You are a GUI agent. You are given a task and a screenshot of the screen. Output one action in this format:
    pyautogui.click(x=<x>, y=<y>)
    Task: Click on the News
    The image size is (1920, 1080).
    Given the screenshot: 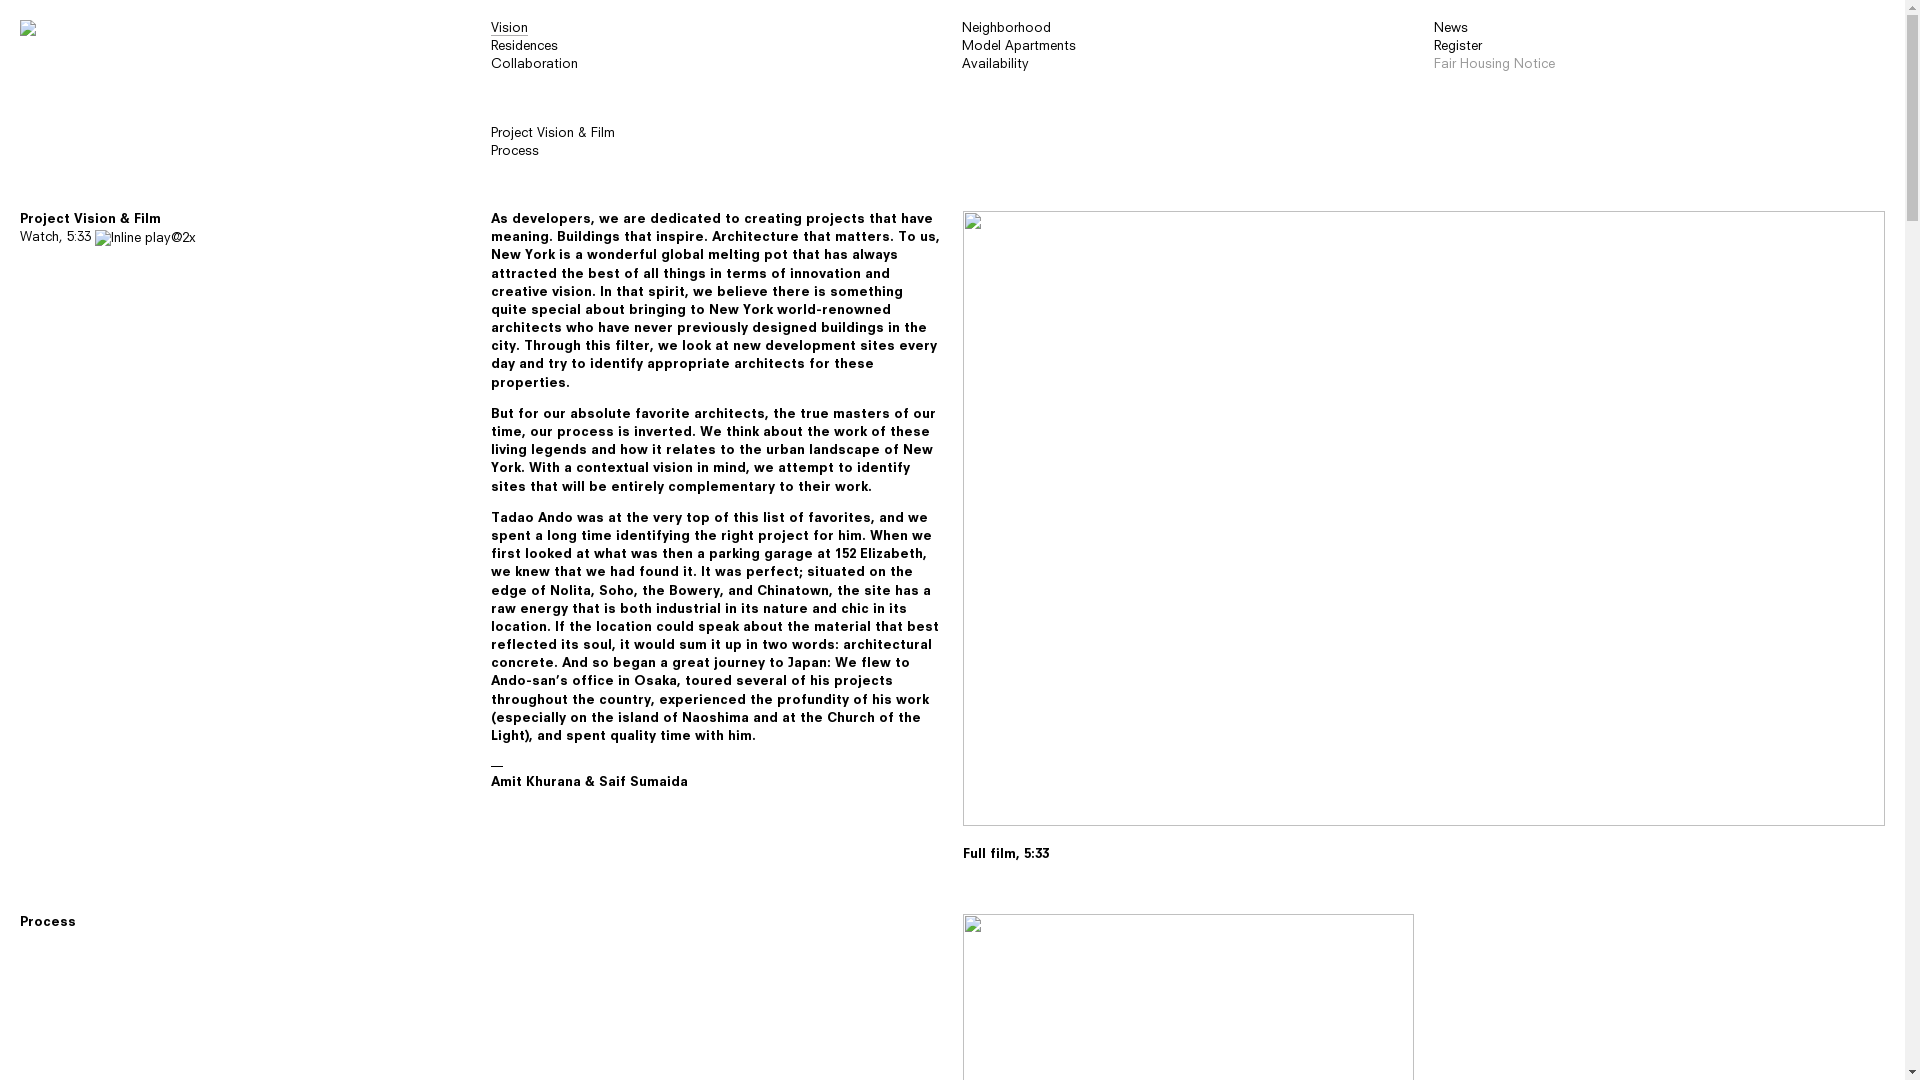 What is the action you would take?
    pyautogui.click(x=1451, y=28)
    